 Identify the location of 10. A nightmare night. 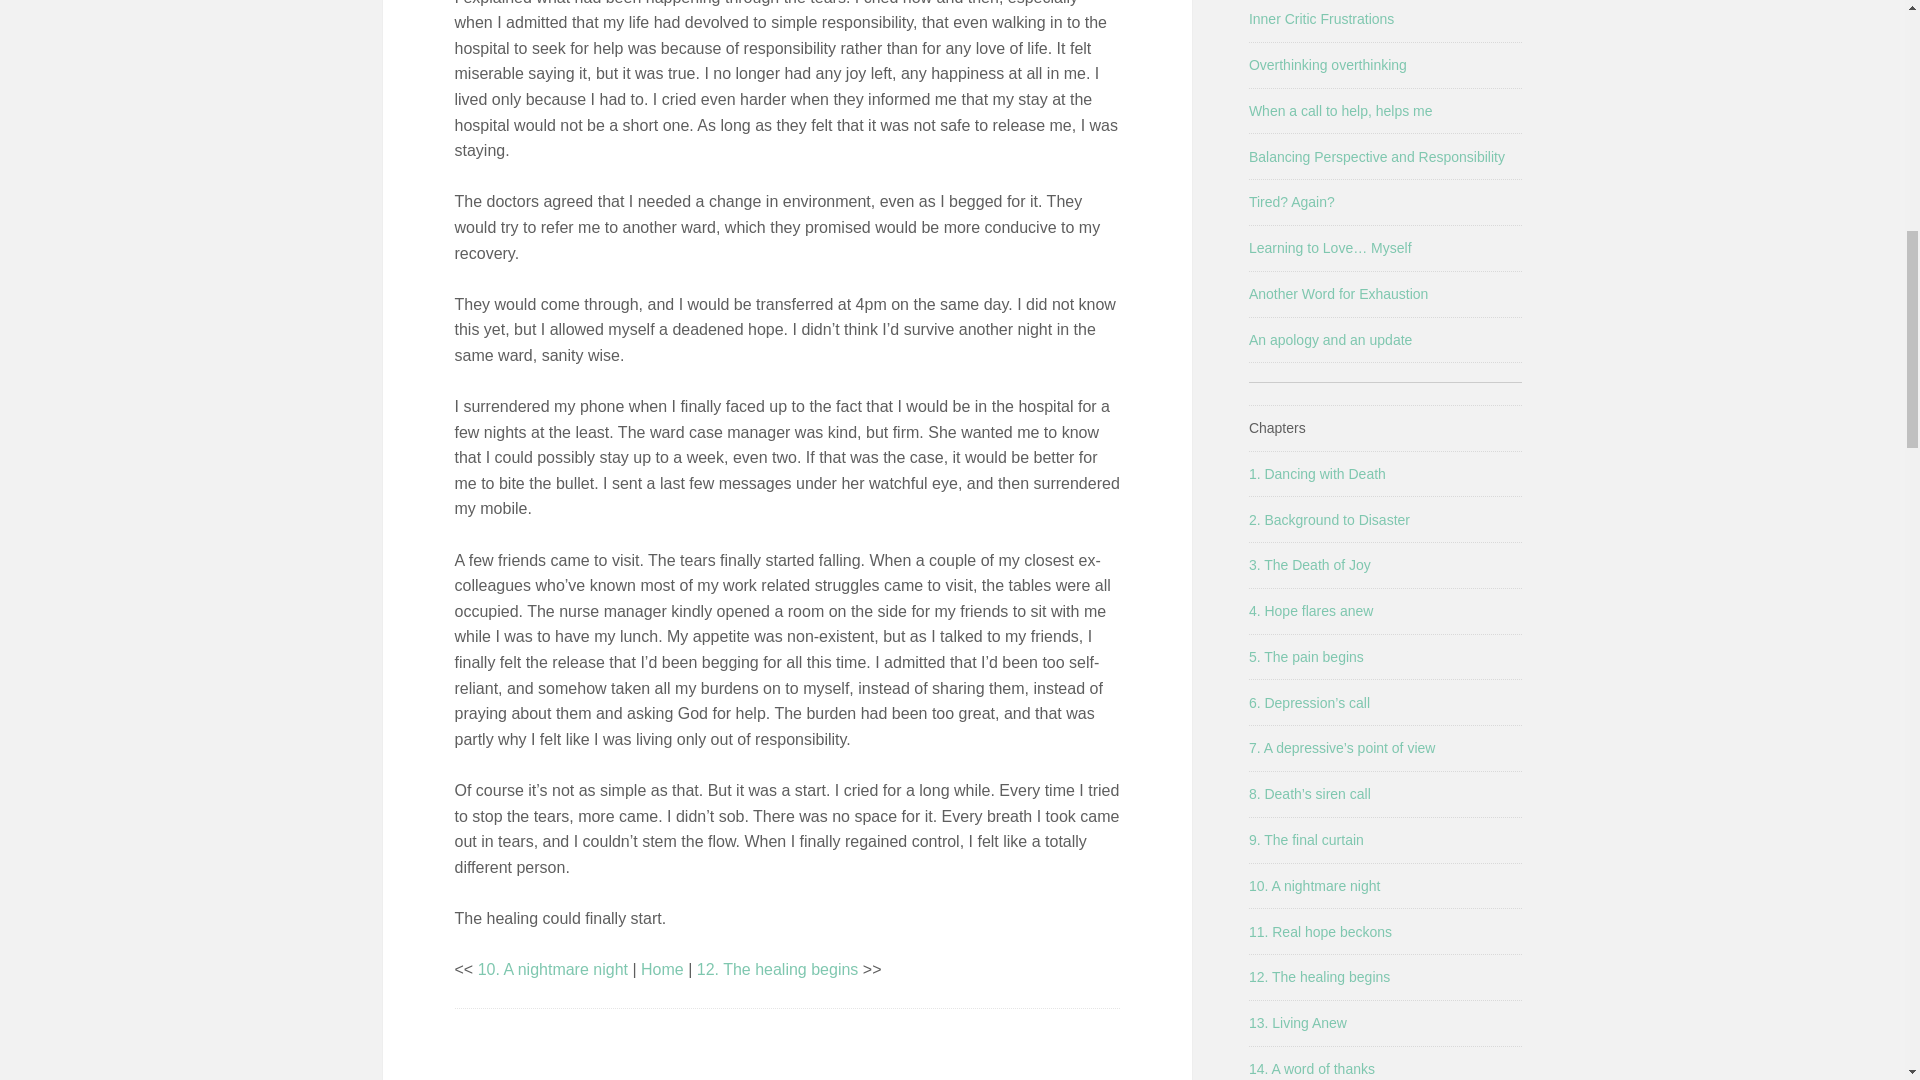
(552, 970).